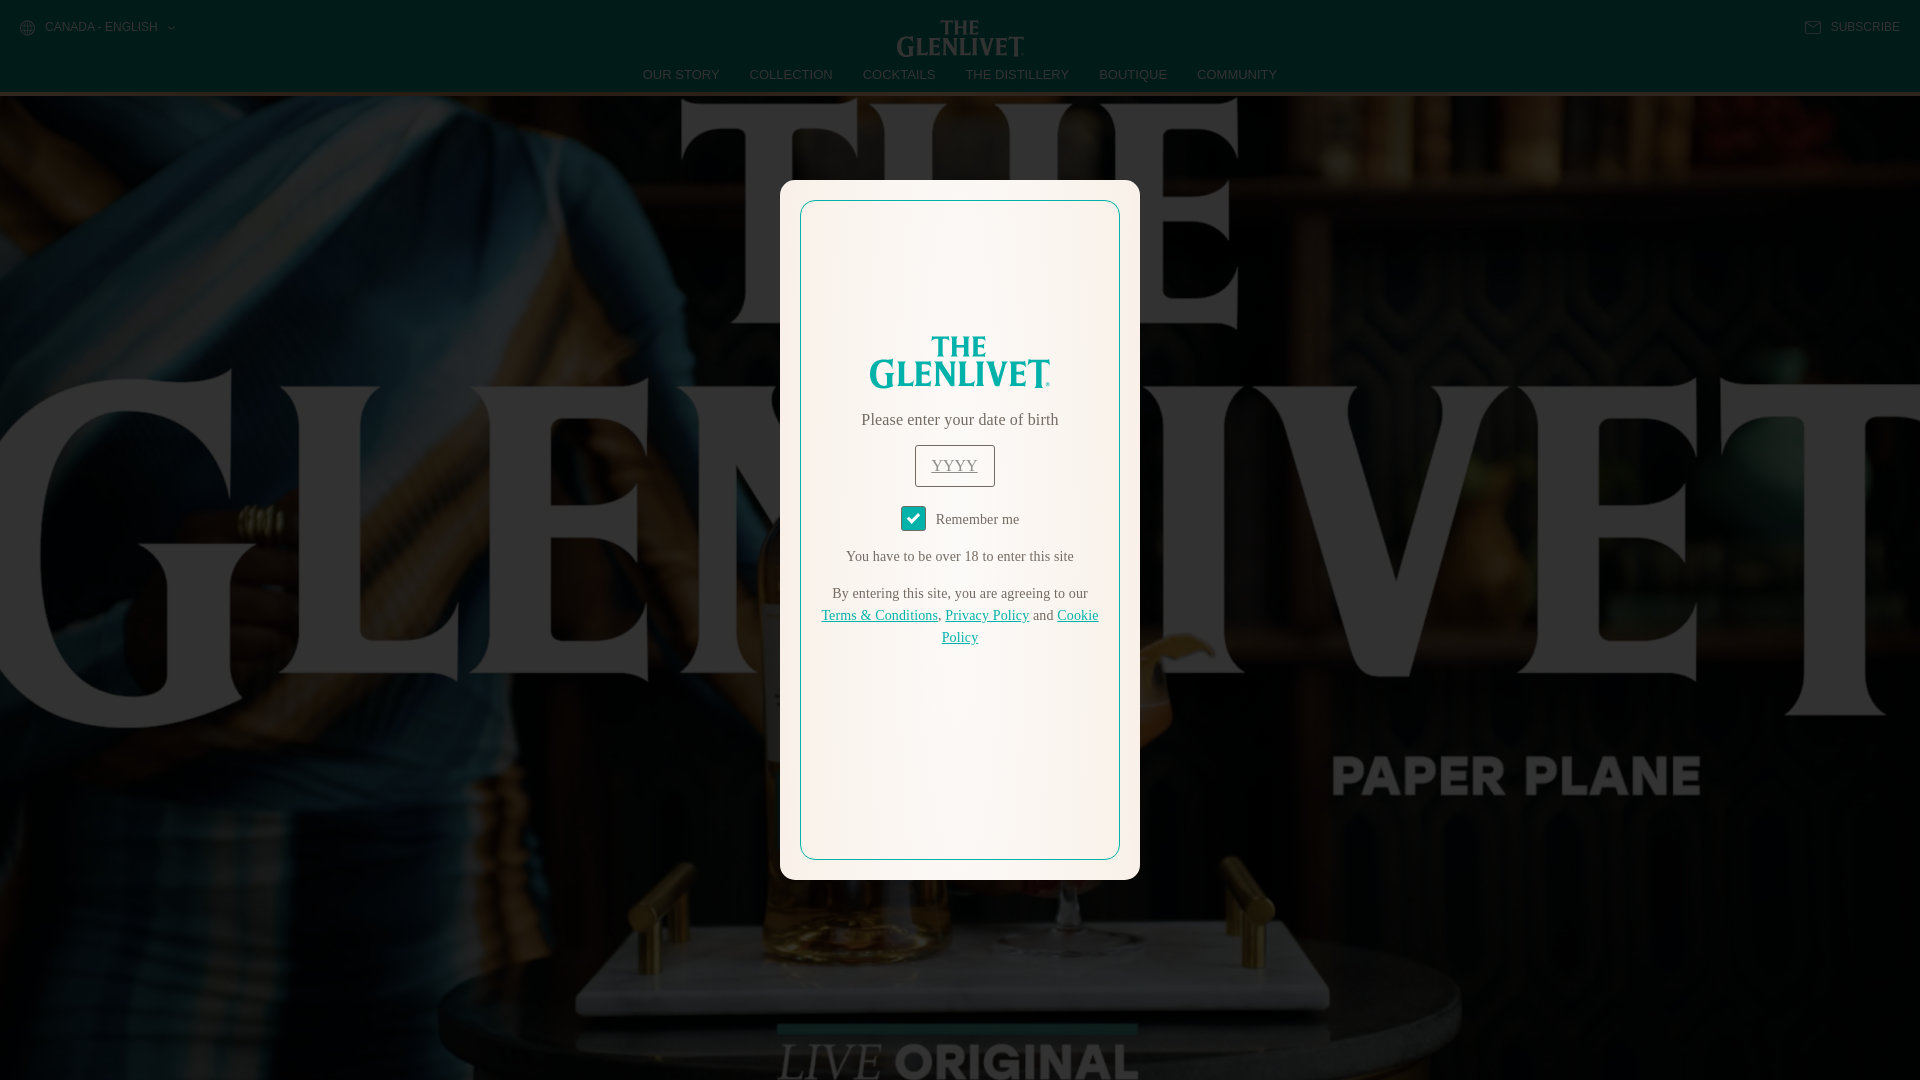 The image size is (1920, 1080). Describe the element at coordinates (1017, 74) in the screenshot. I see `THE DISTILLERY` at that location.